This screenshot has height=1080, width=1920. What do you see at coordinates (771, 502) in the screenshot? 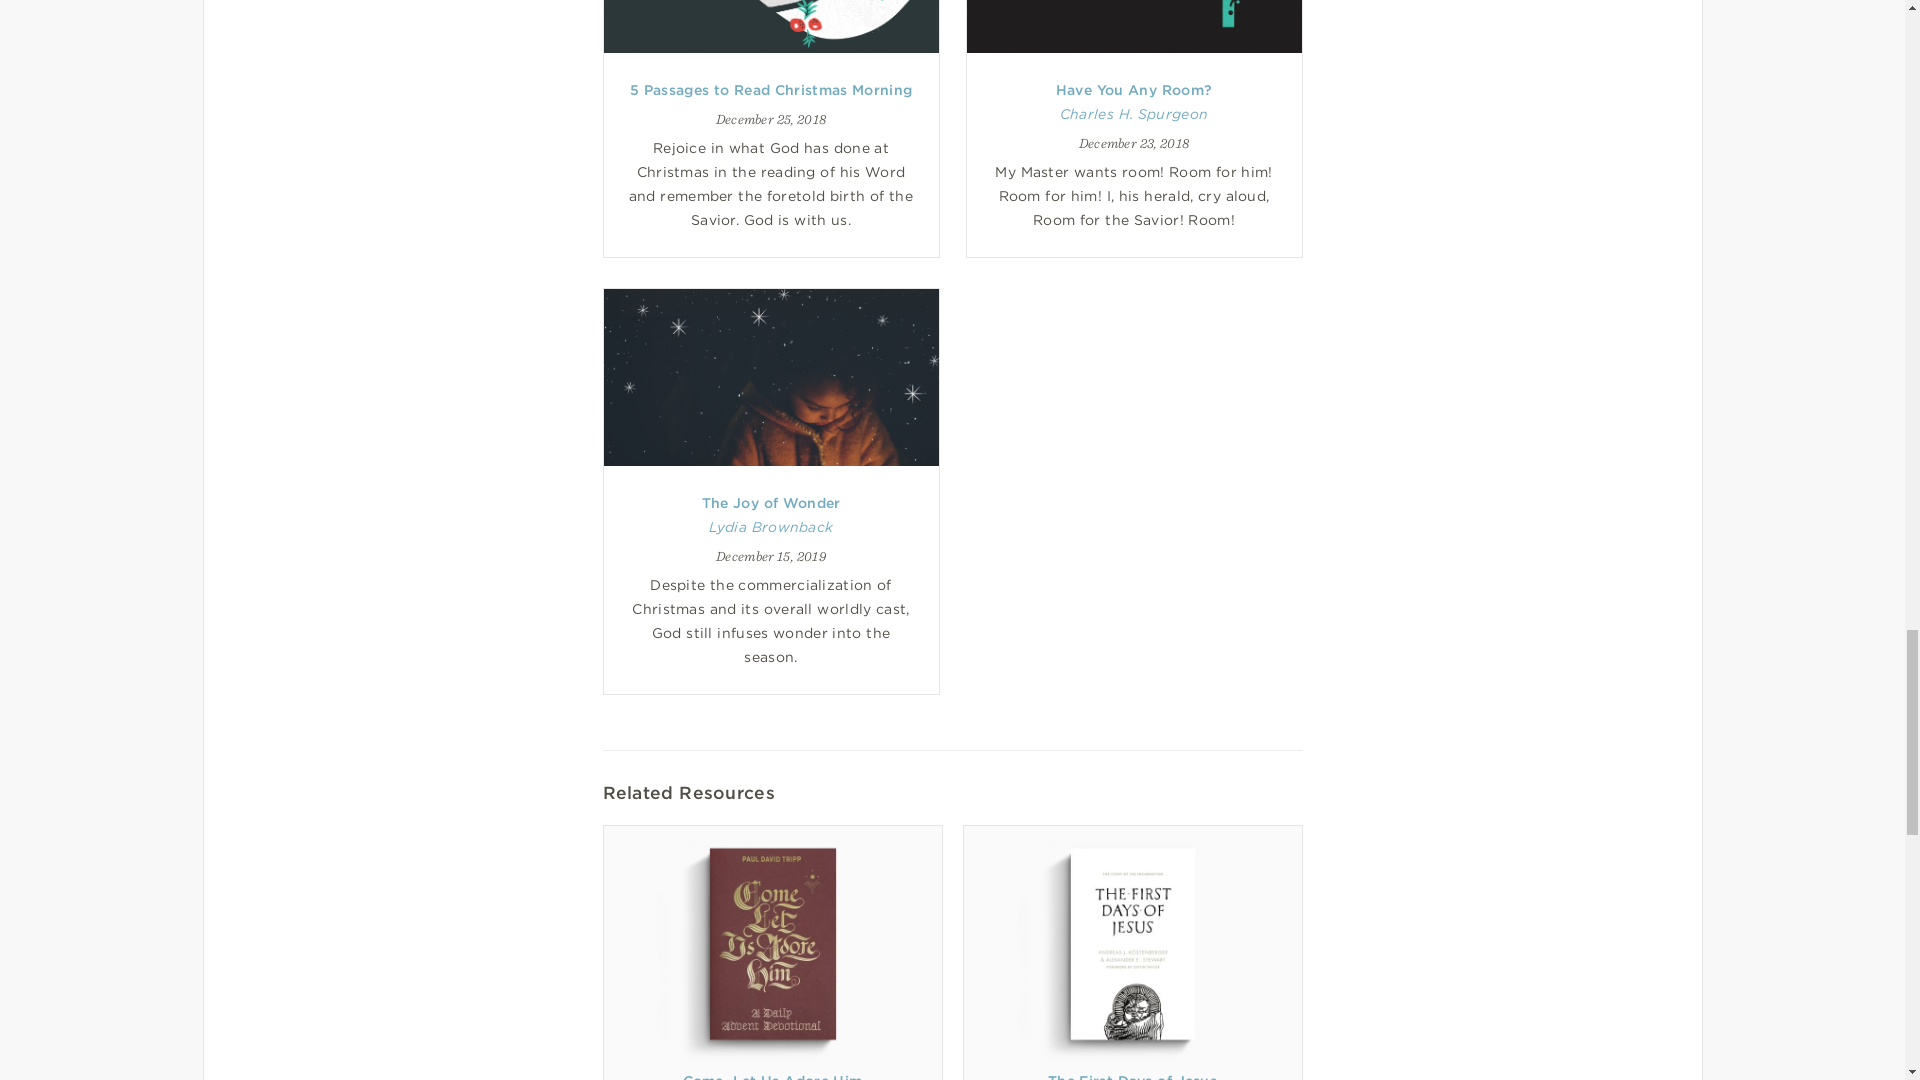
I see `The Joy of Wonder` at bounding box center [771, 502].